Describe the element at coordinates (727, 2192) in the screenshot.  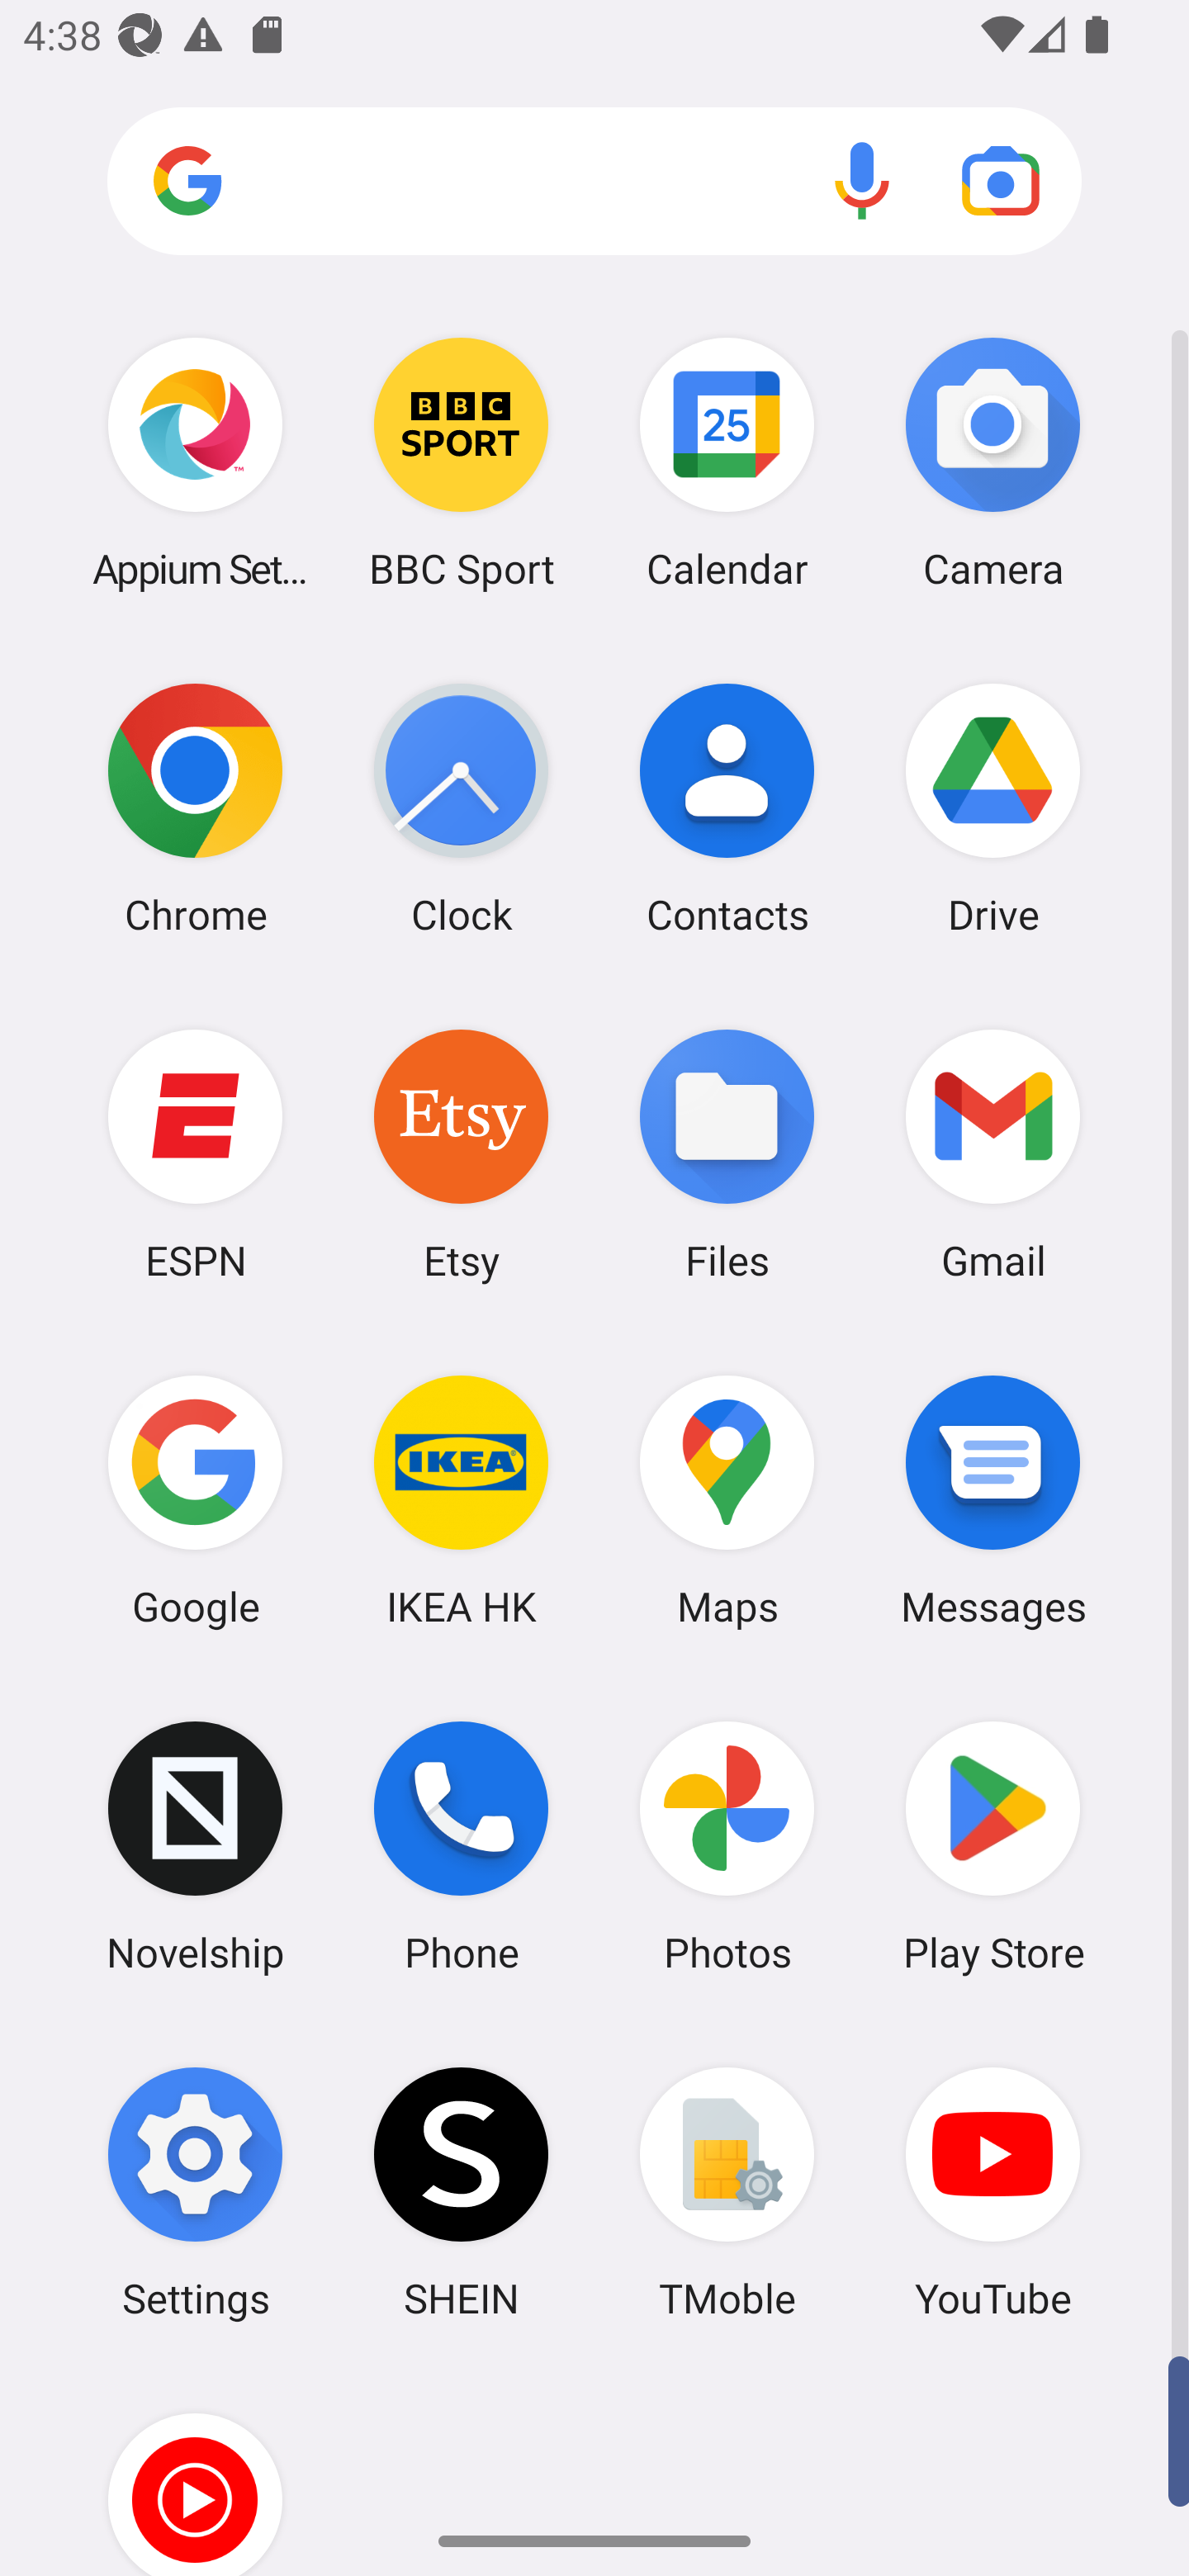
I see `TMoble` at that location.